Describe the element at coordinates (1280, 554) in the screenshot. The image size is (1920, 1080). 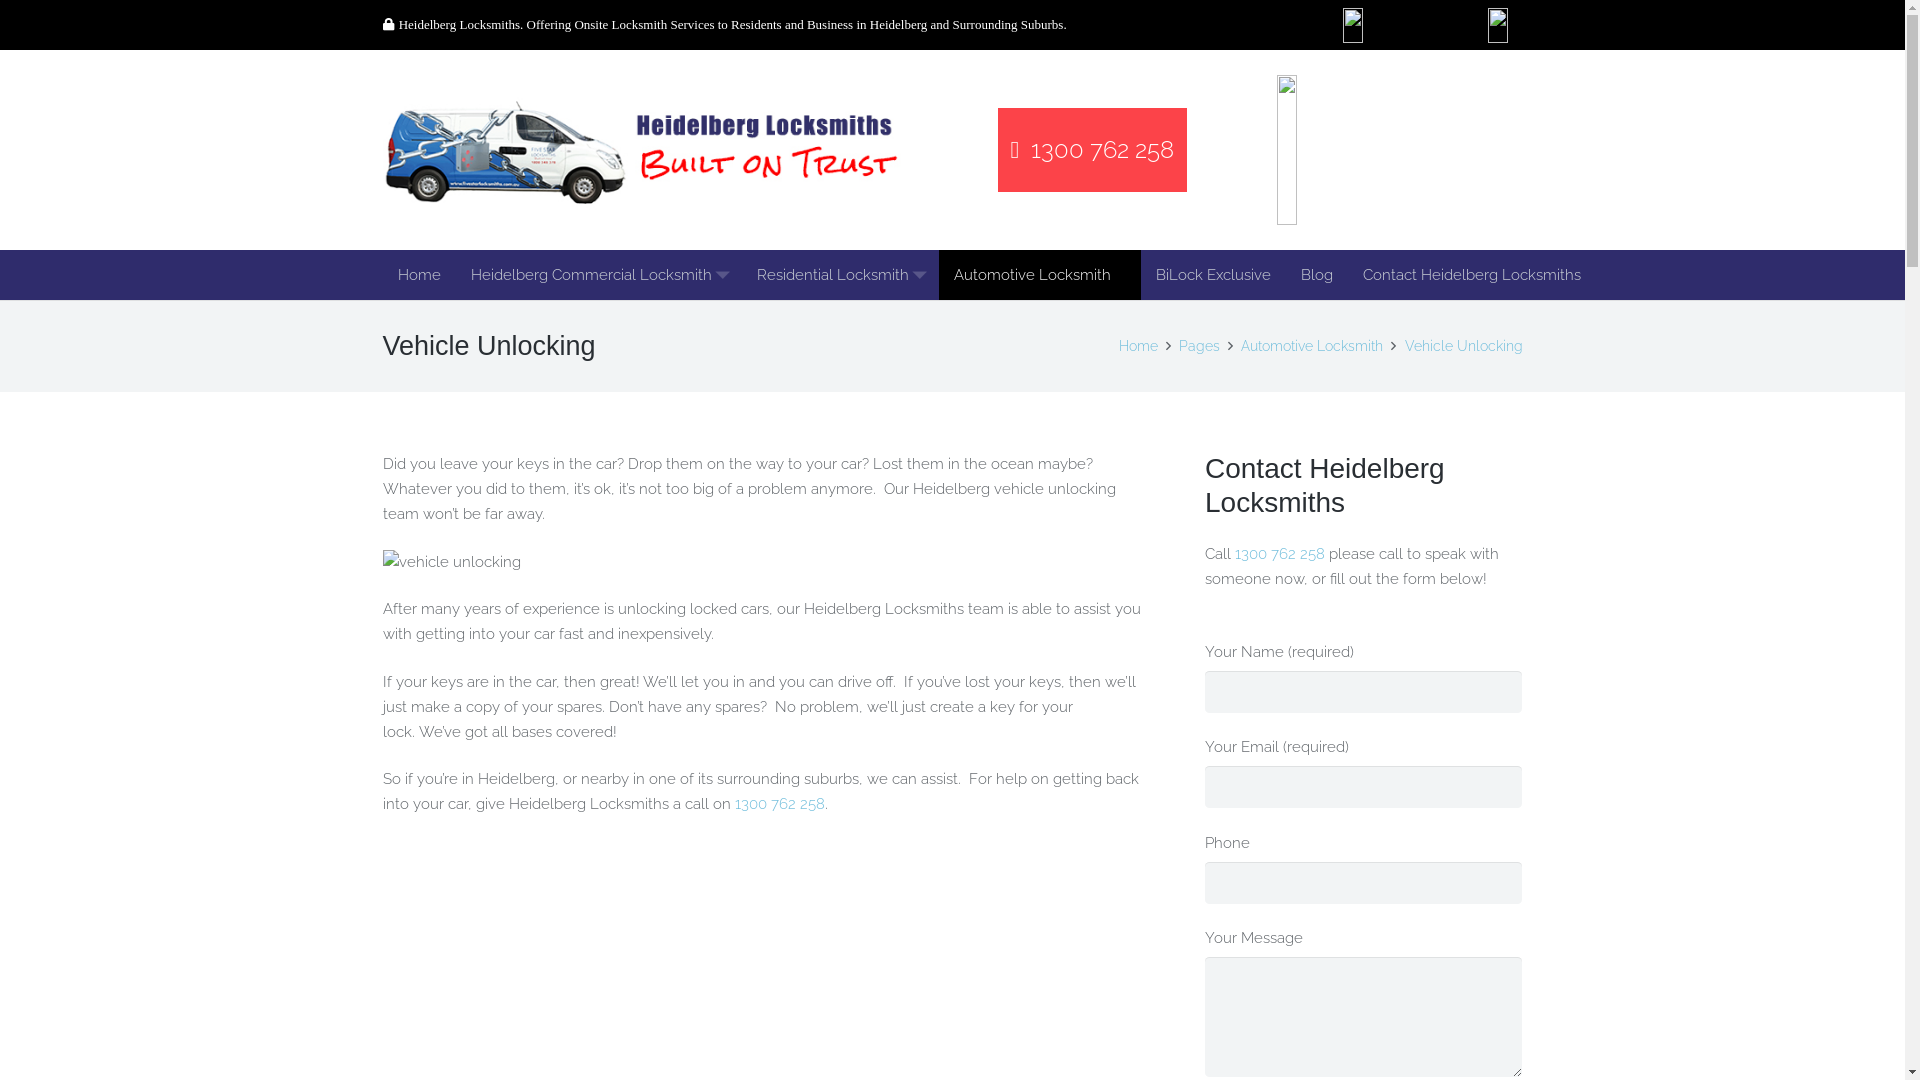
I see `1300 762 258` at that location.